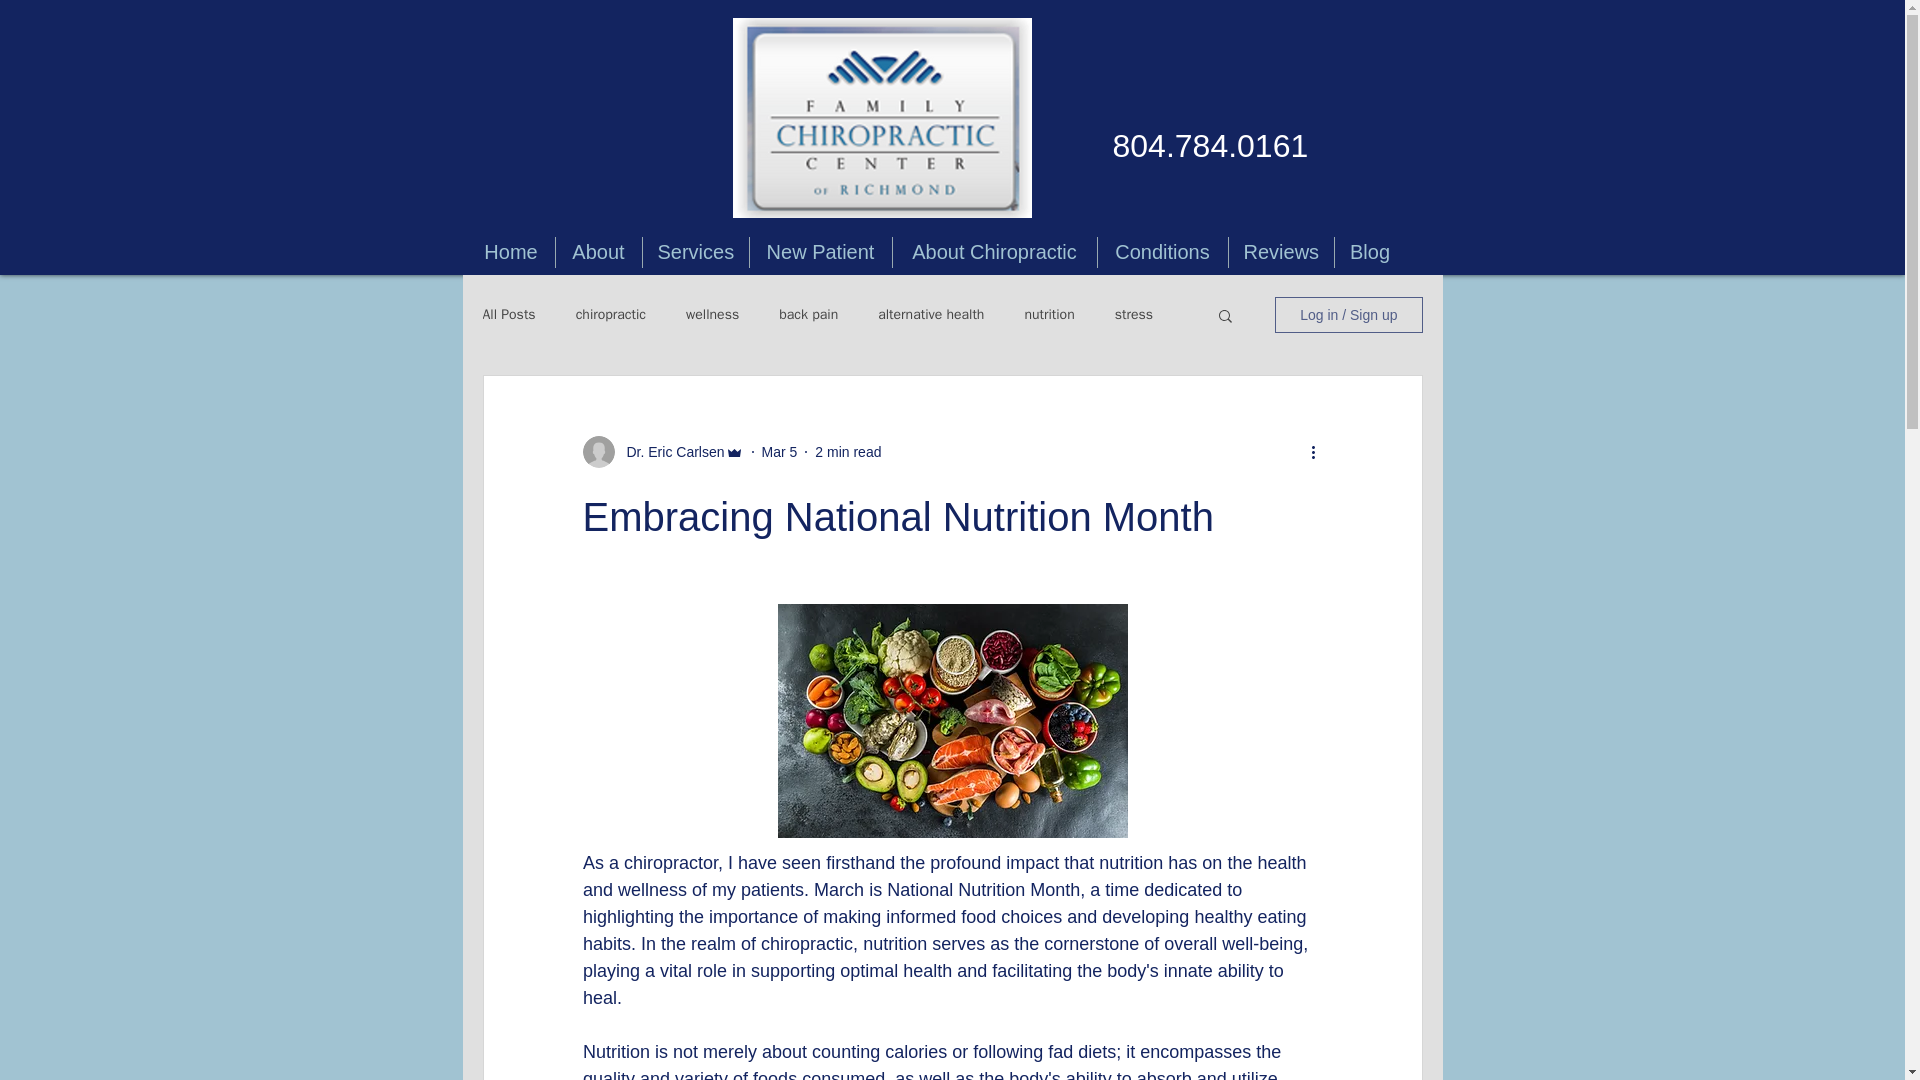 Image resolution: width=1920 pixels, height=1080 pixels. What do you see at coordinates (712, 314) in the screenshot?
I see `wellness` at bounding box center [712, 314].